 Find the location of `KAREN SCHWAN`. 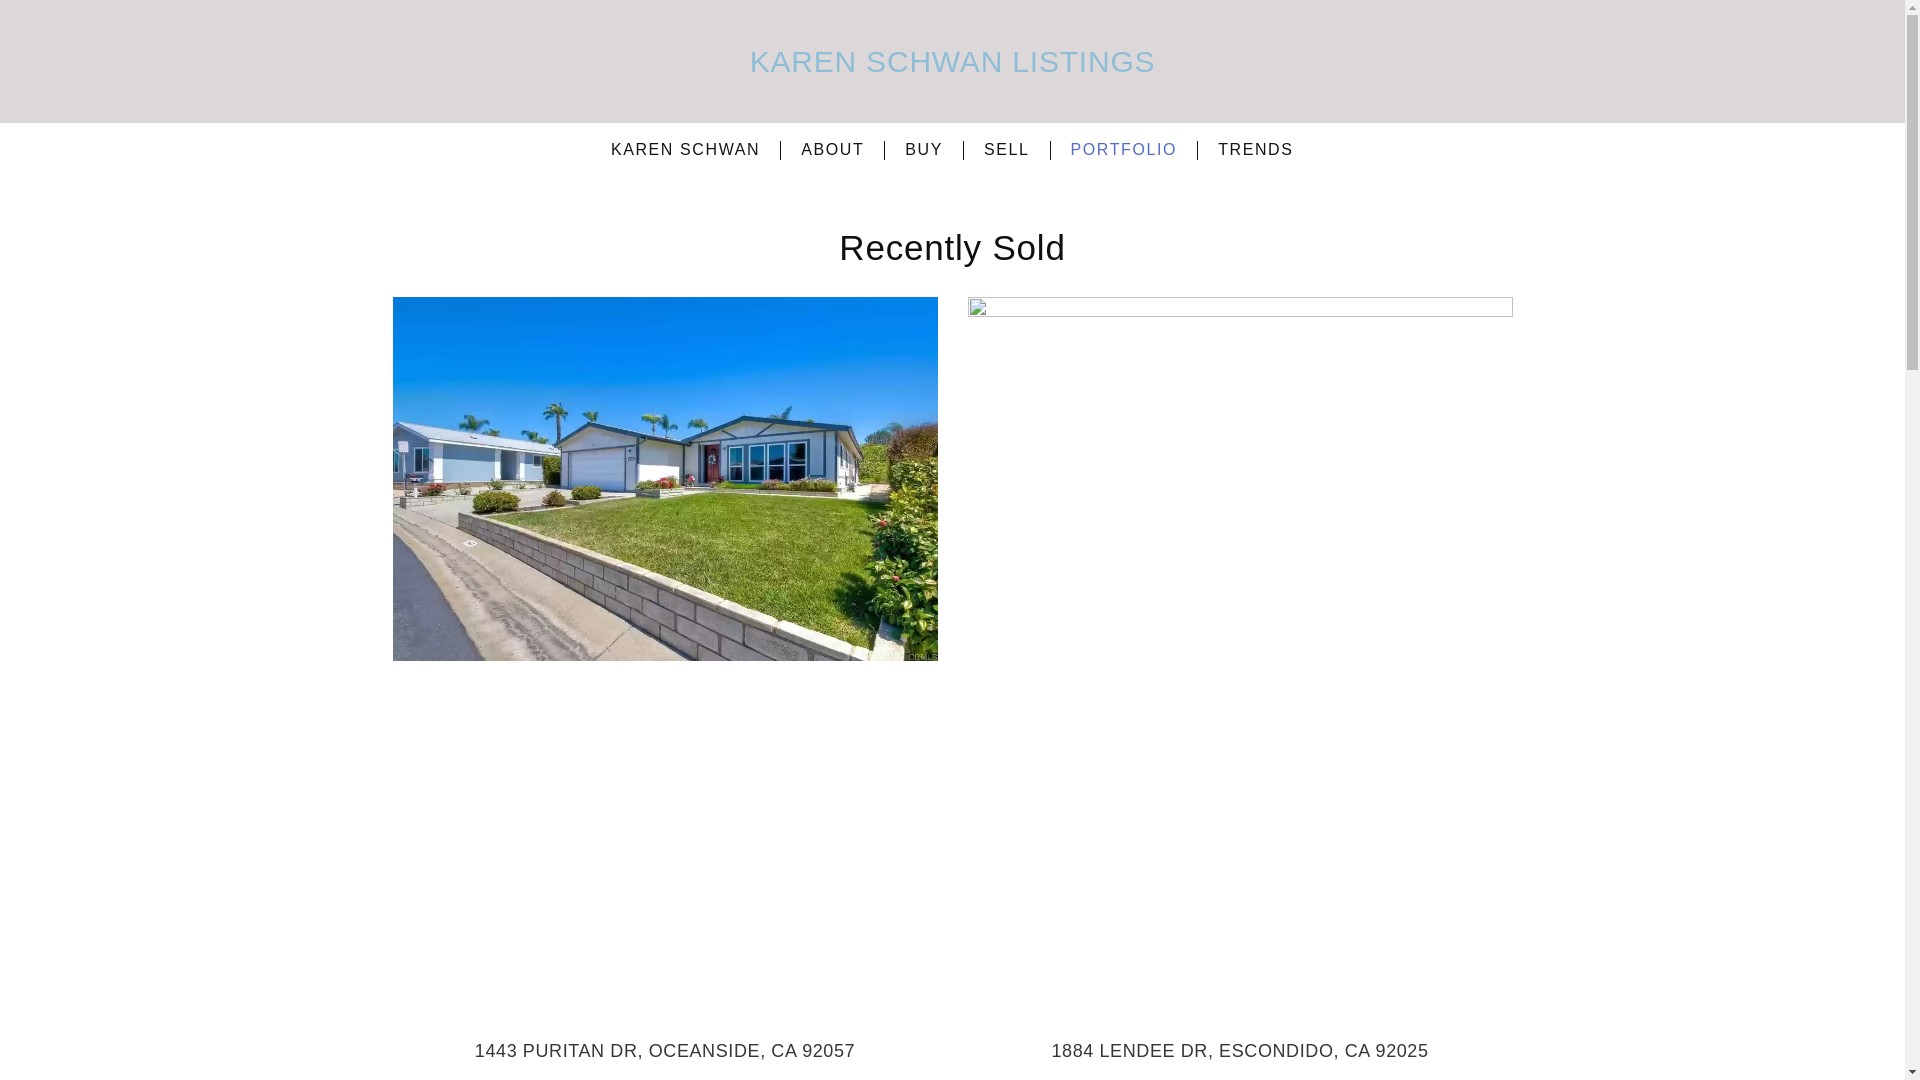

KAREN SCHWAN is located at coordinates (685, 150).